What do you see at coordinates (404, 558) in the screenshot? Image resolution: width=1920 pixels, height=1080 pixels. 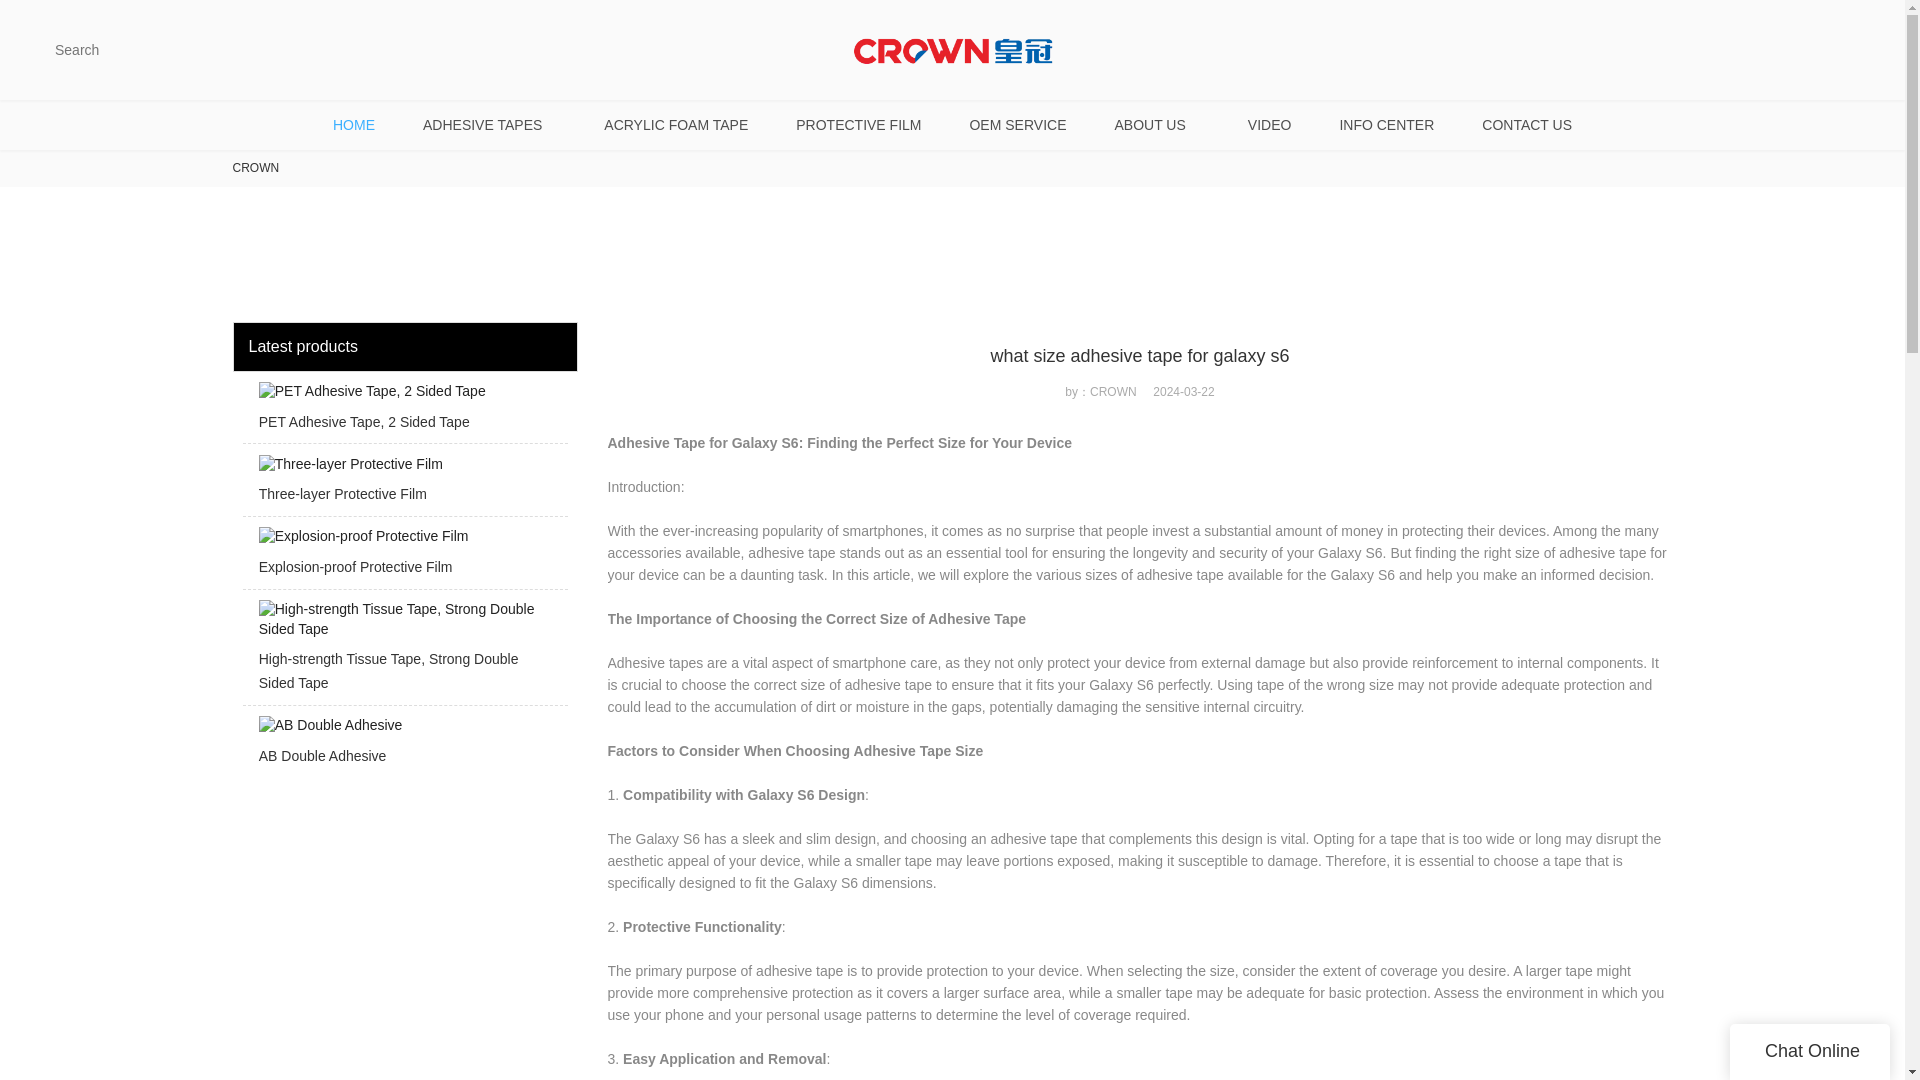 I see `Explosion-proof Protective Film` at bounding box center [404, 558].